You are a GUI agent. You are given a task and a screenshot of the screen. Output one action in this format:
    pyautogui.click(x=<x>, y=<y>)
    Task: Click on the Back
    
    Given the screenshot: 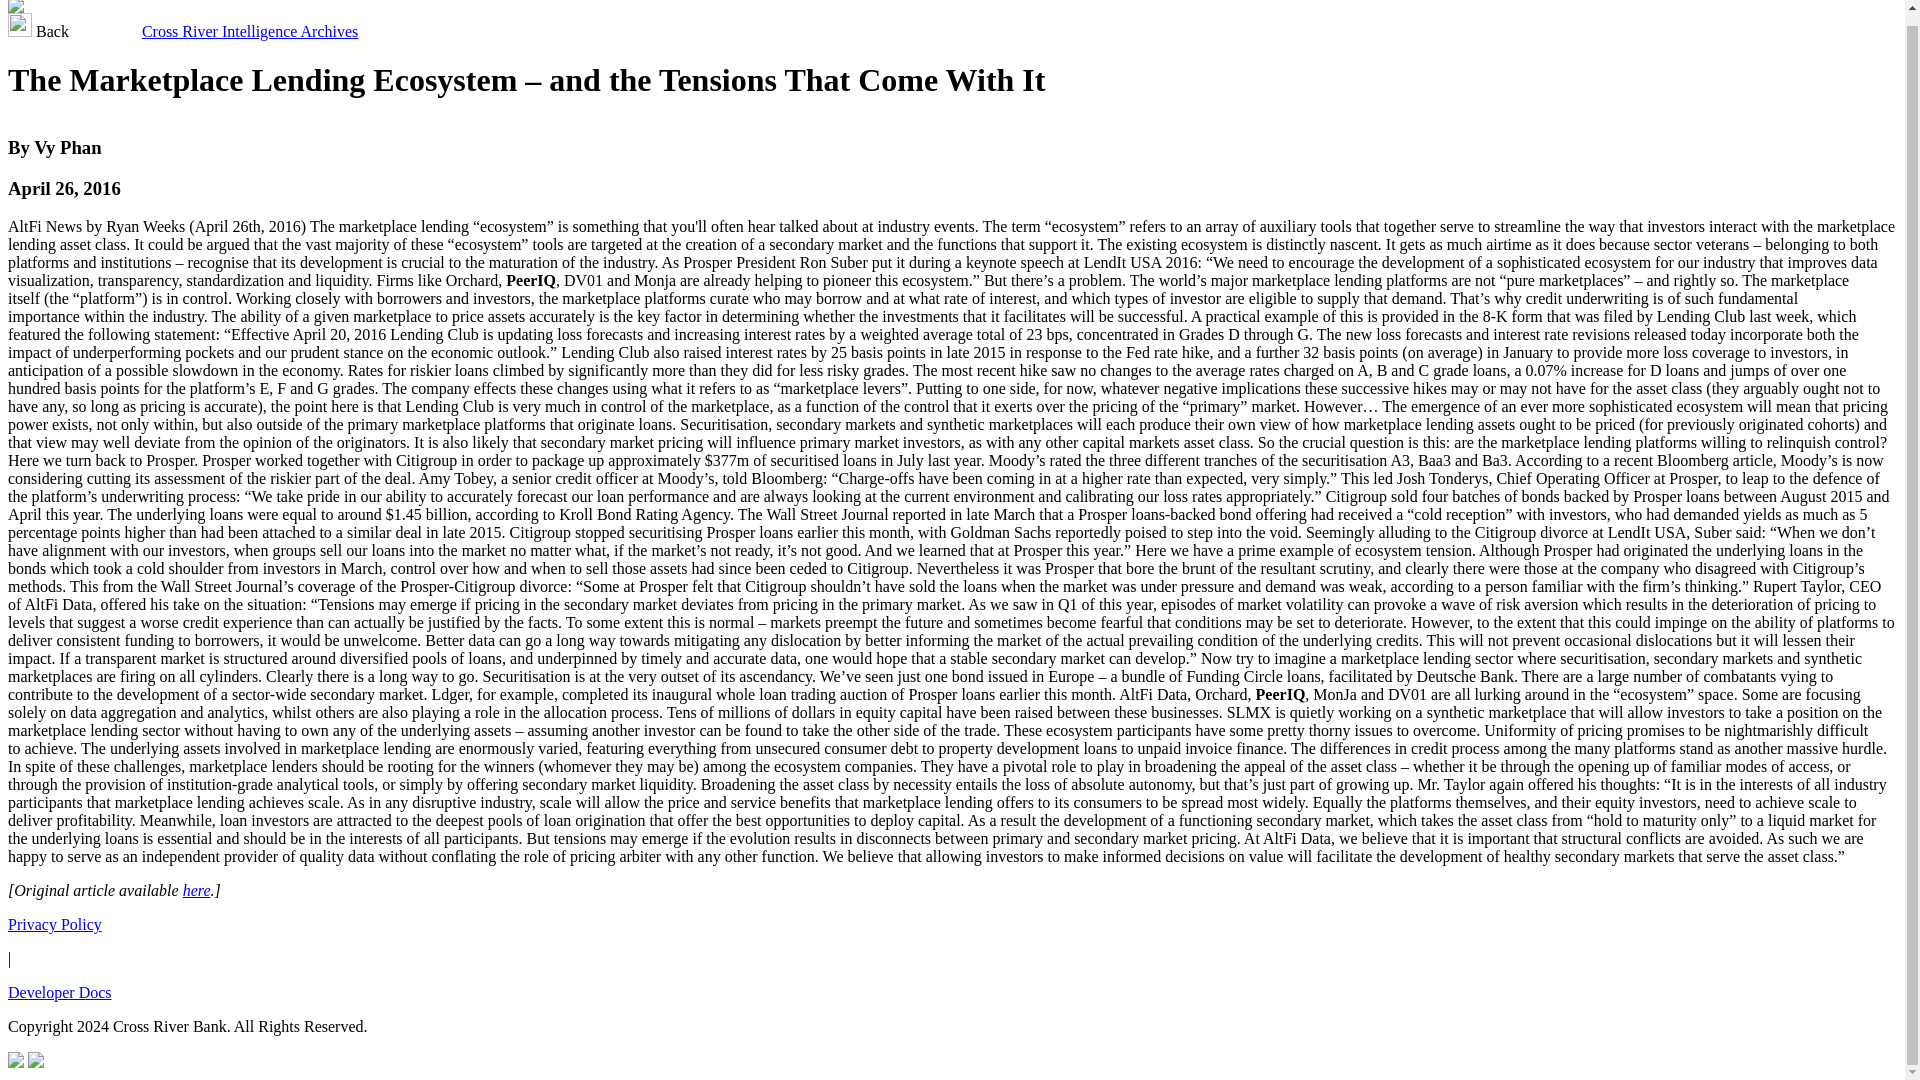 What is the action you would take?
    pyautogui.click(x=40, y=30)
    